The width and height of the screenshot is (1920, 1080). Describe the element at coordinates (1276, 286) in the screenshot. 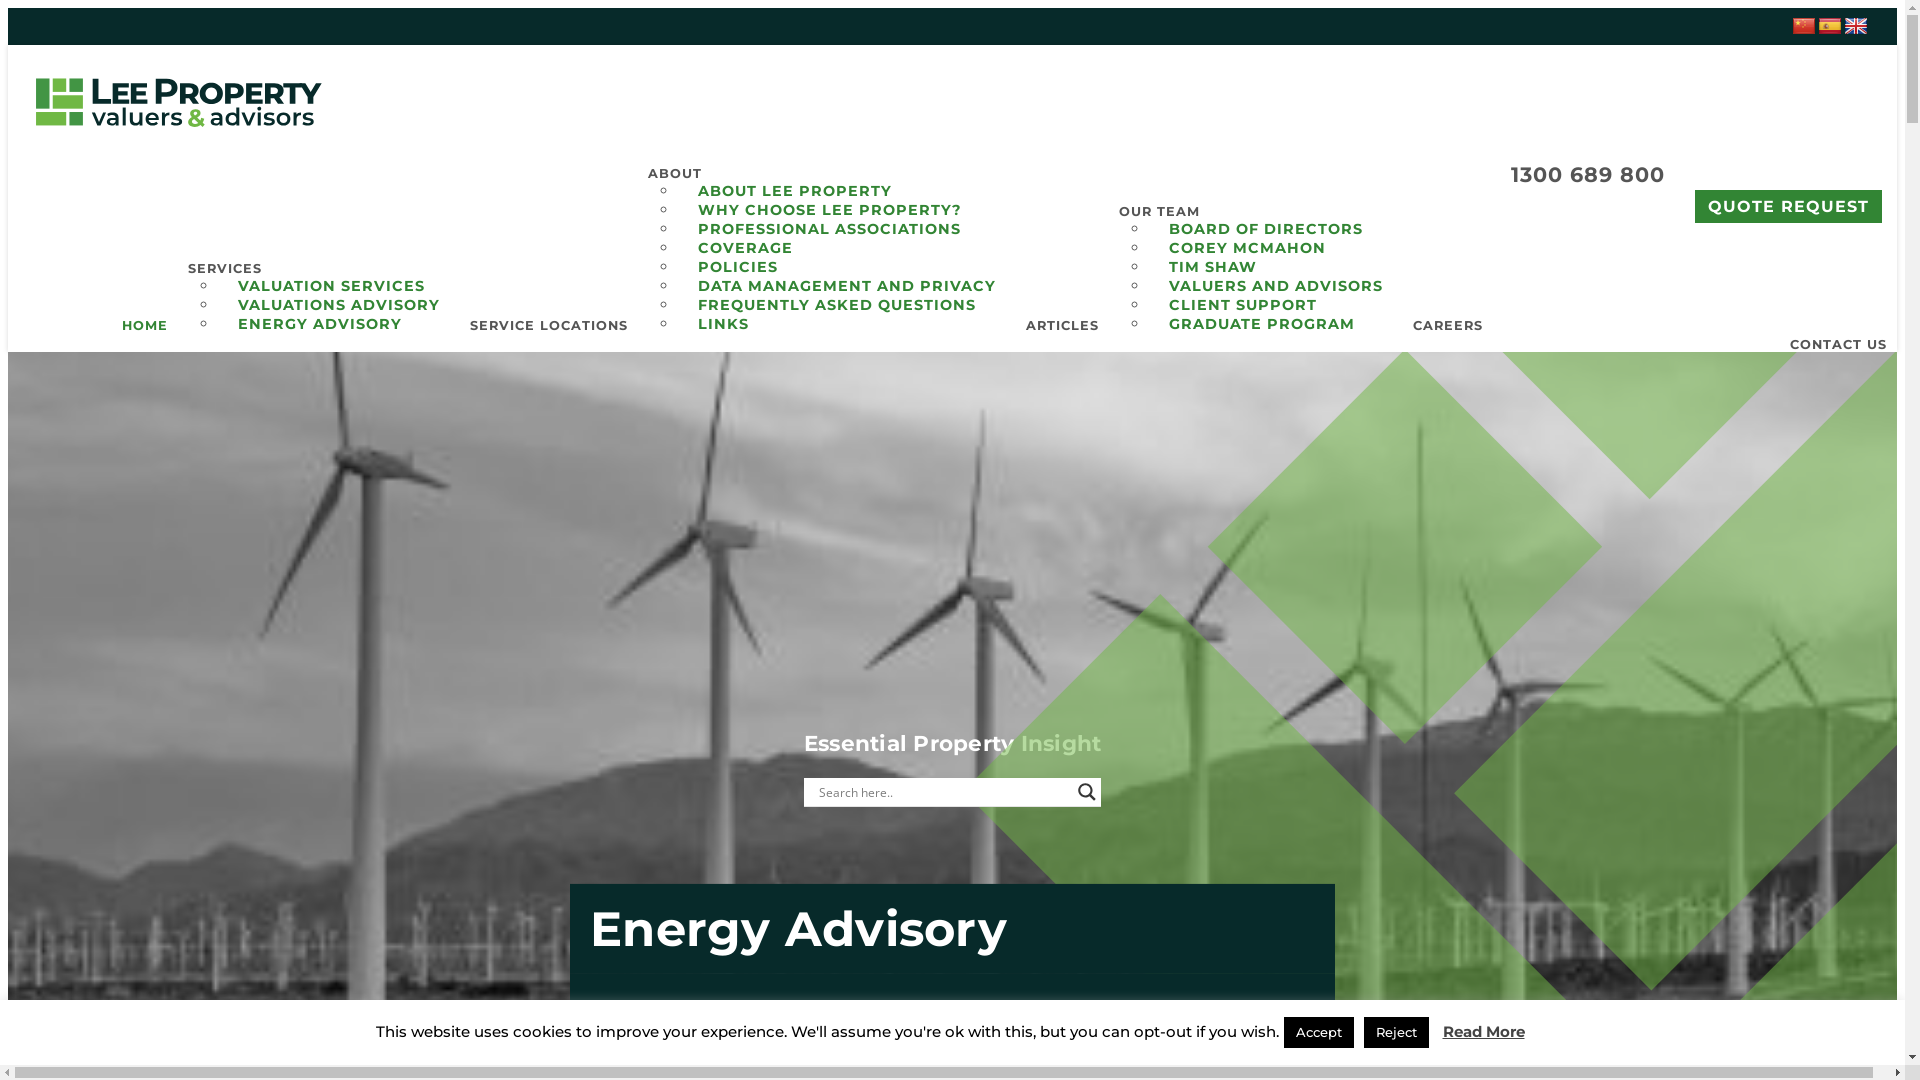

I see `VALUERS AND ADVISORS` at that location.